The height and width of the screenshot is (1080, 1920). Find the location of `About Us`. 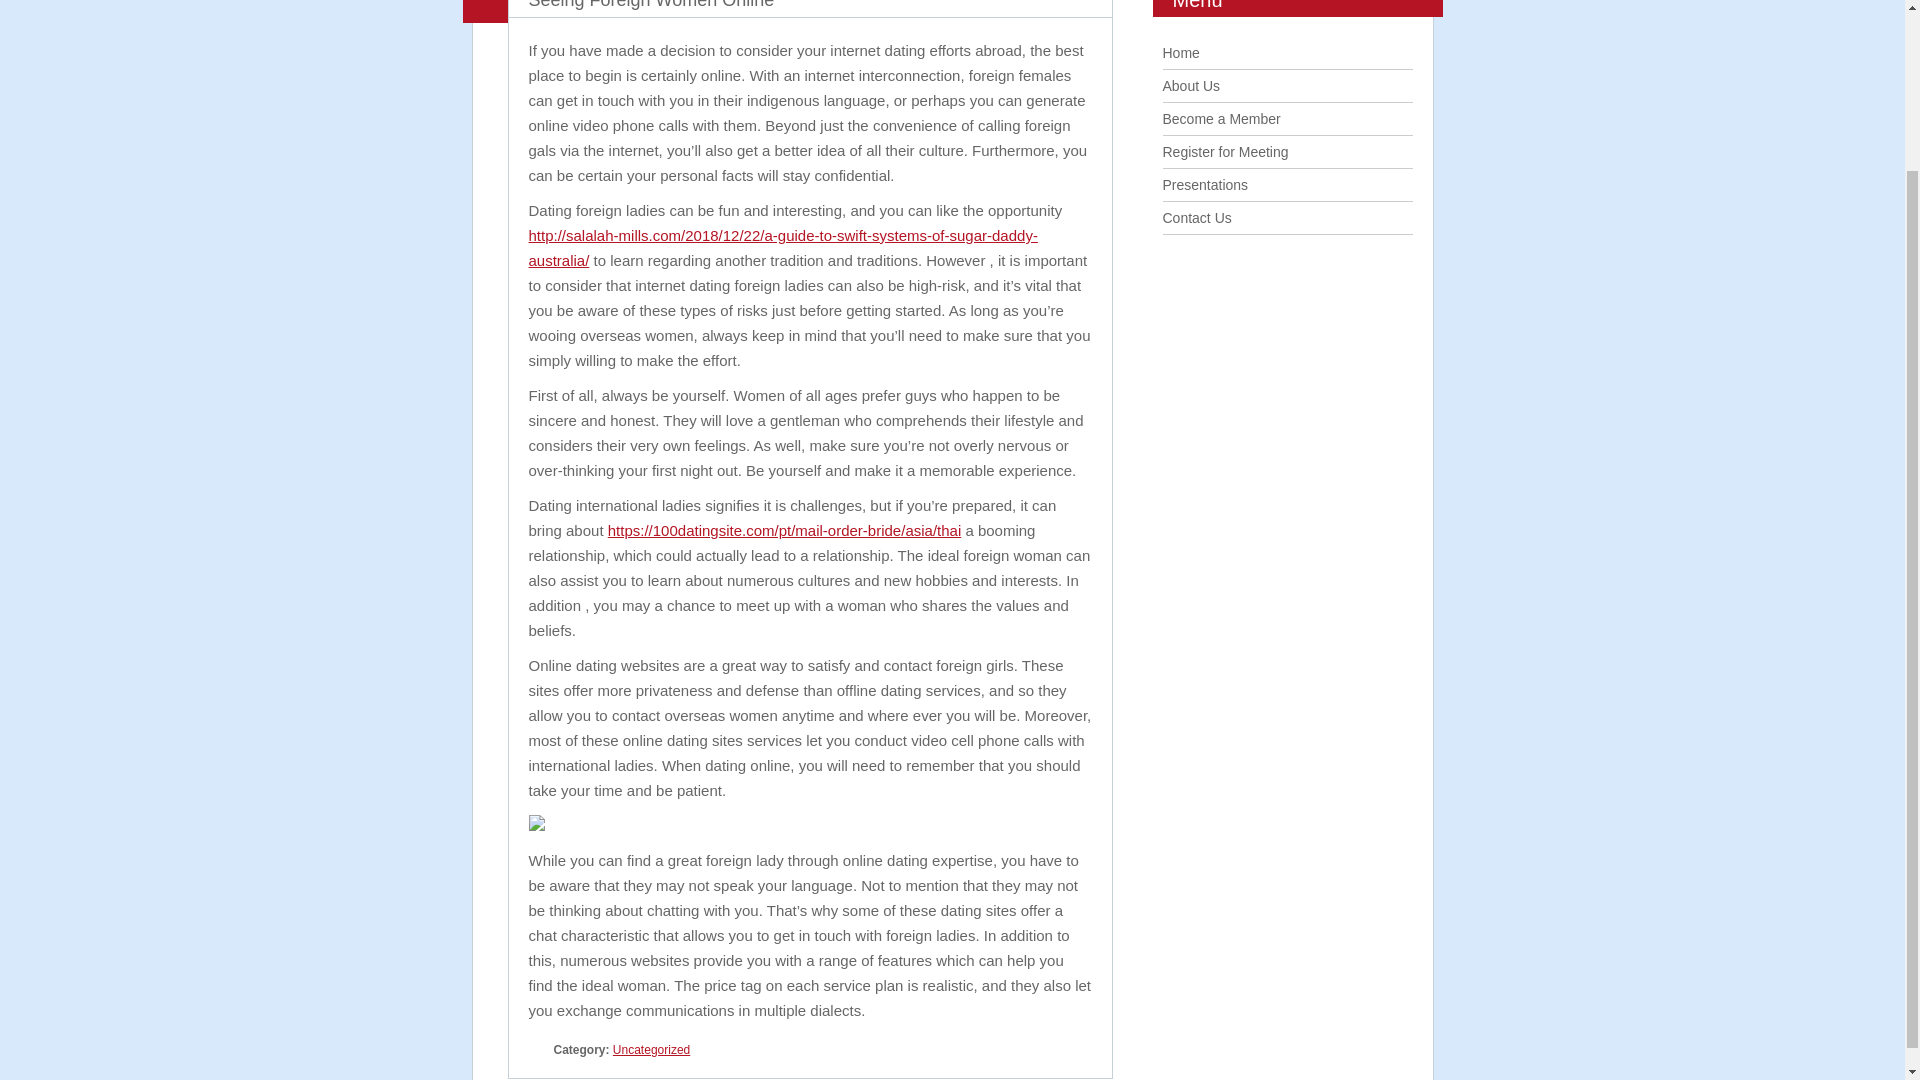

About Us is located at coordinates (1190, 85).